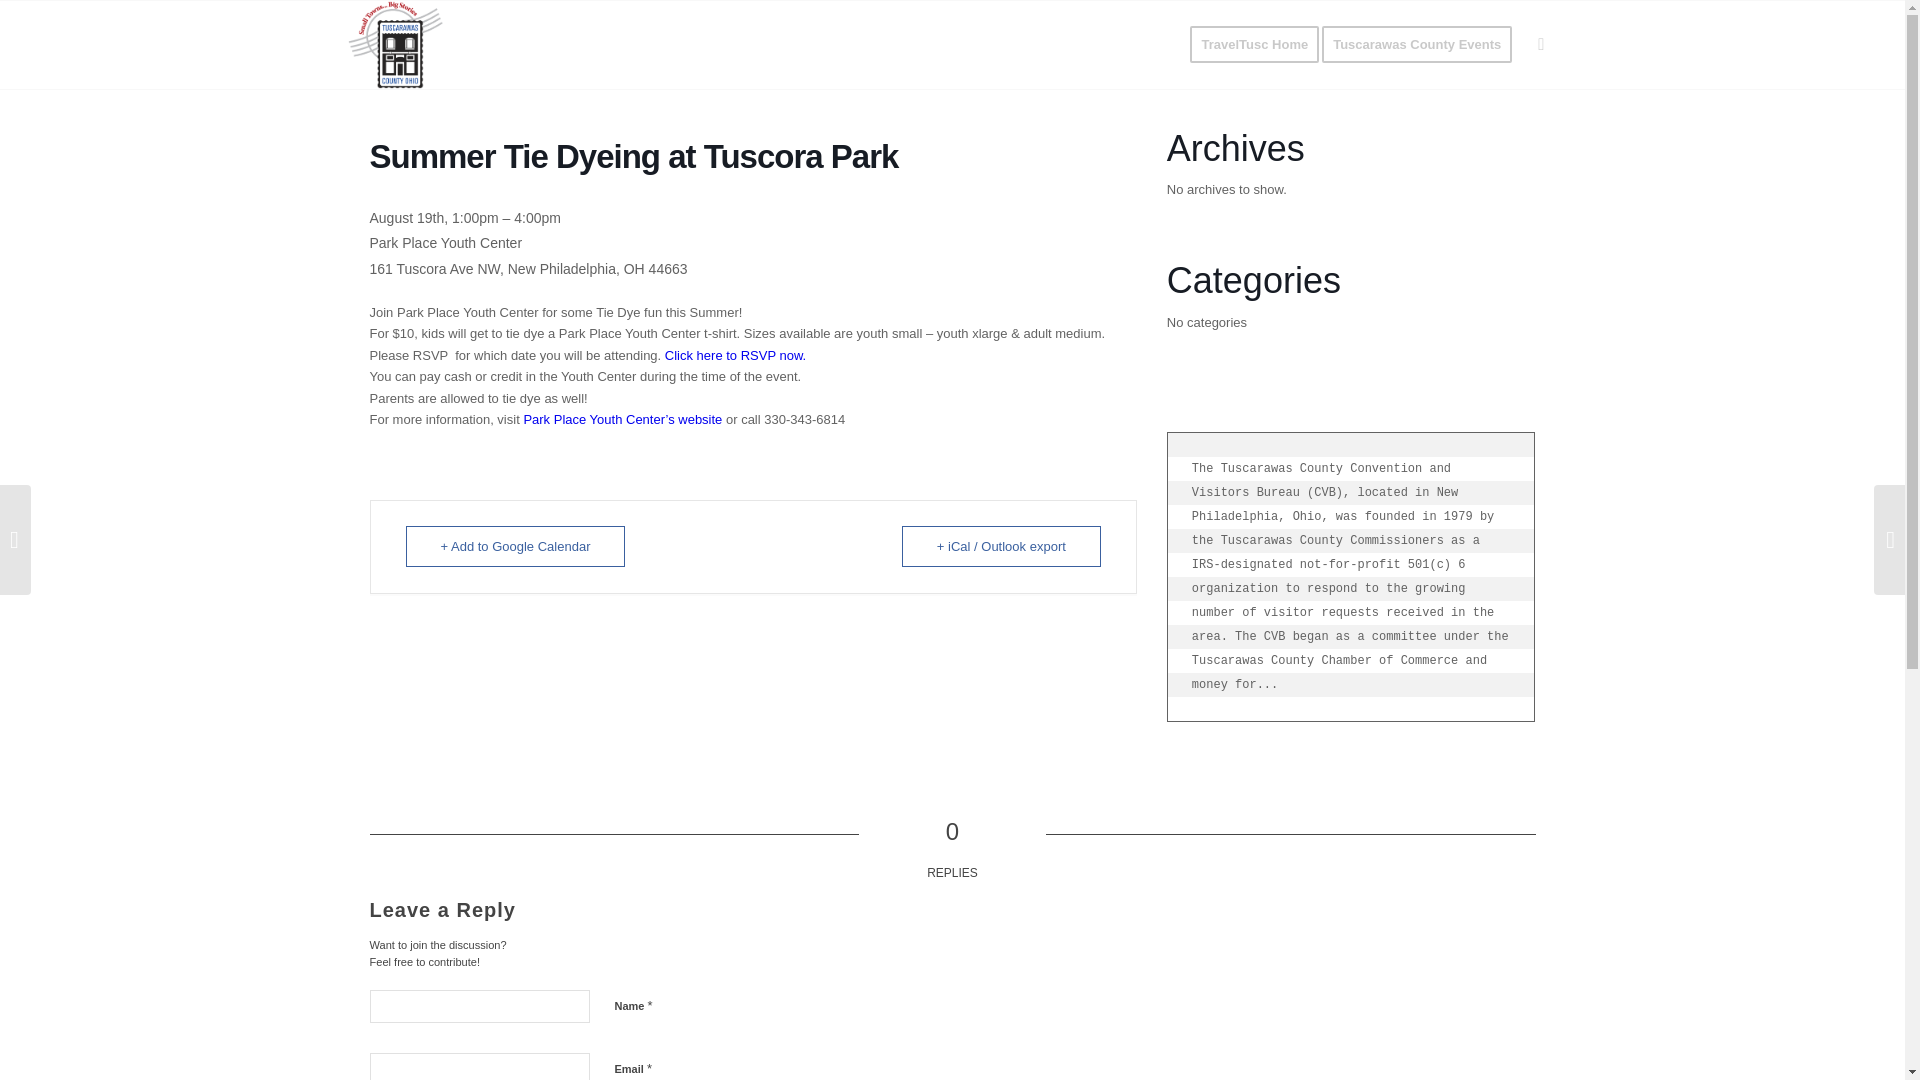 This screenshot has height=1080, width=1920. What do you see at coordinates (1254, 44) in the screenshot?
I see `TravelTusc Home` at bounding box center [1254, 44].